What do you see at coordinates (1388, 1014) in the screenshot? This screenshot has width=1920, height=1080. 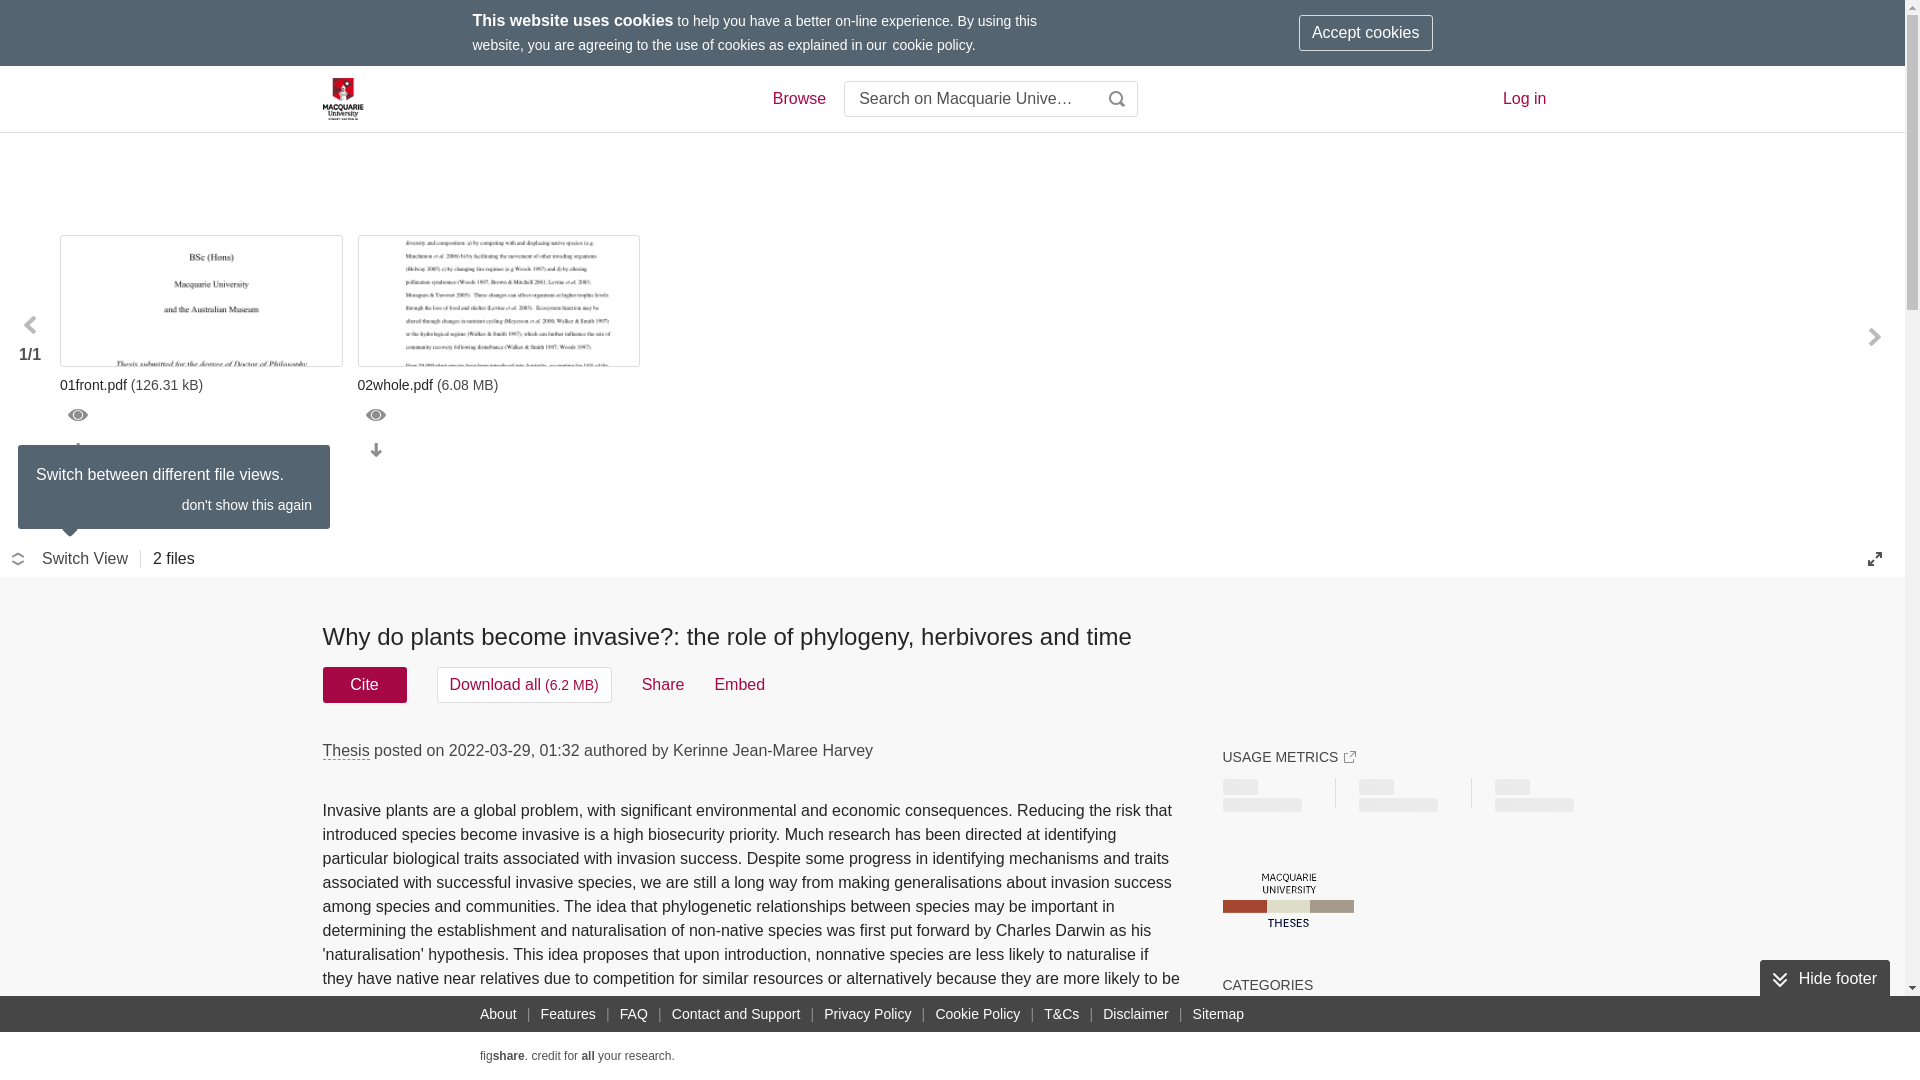 I see `Other education not elsewhere classified` at bounding box center [1388, 1014].